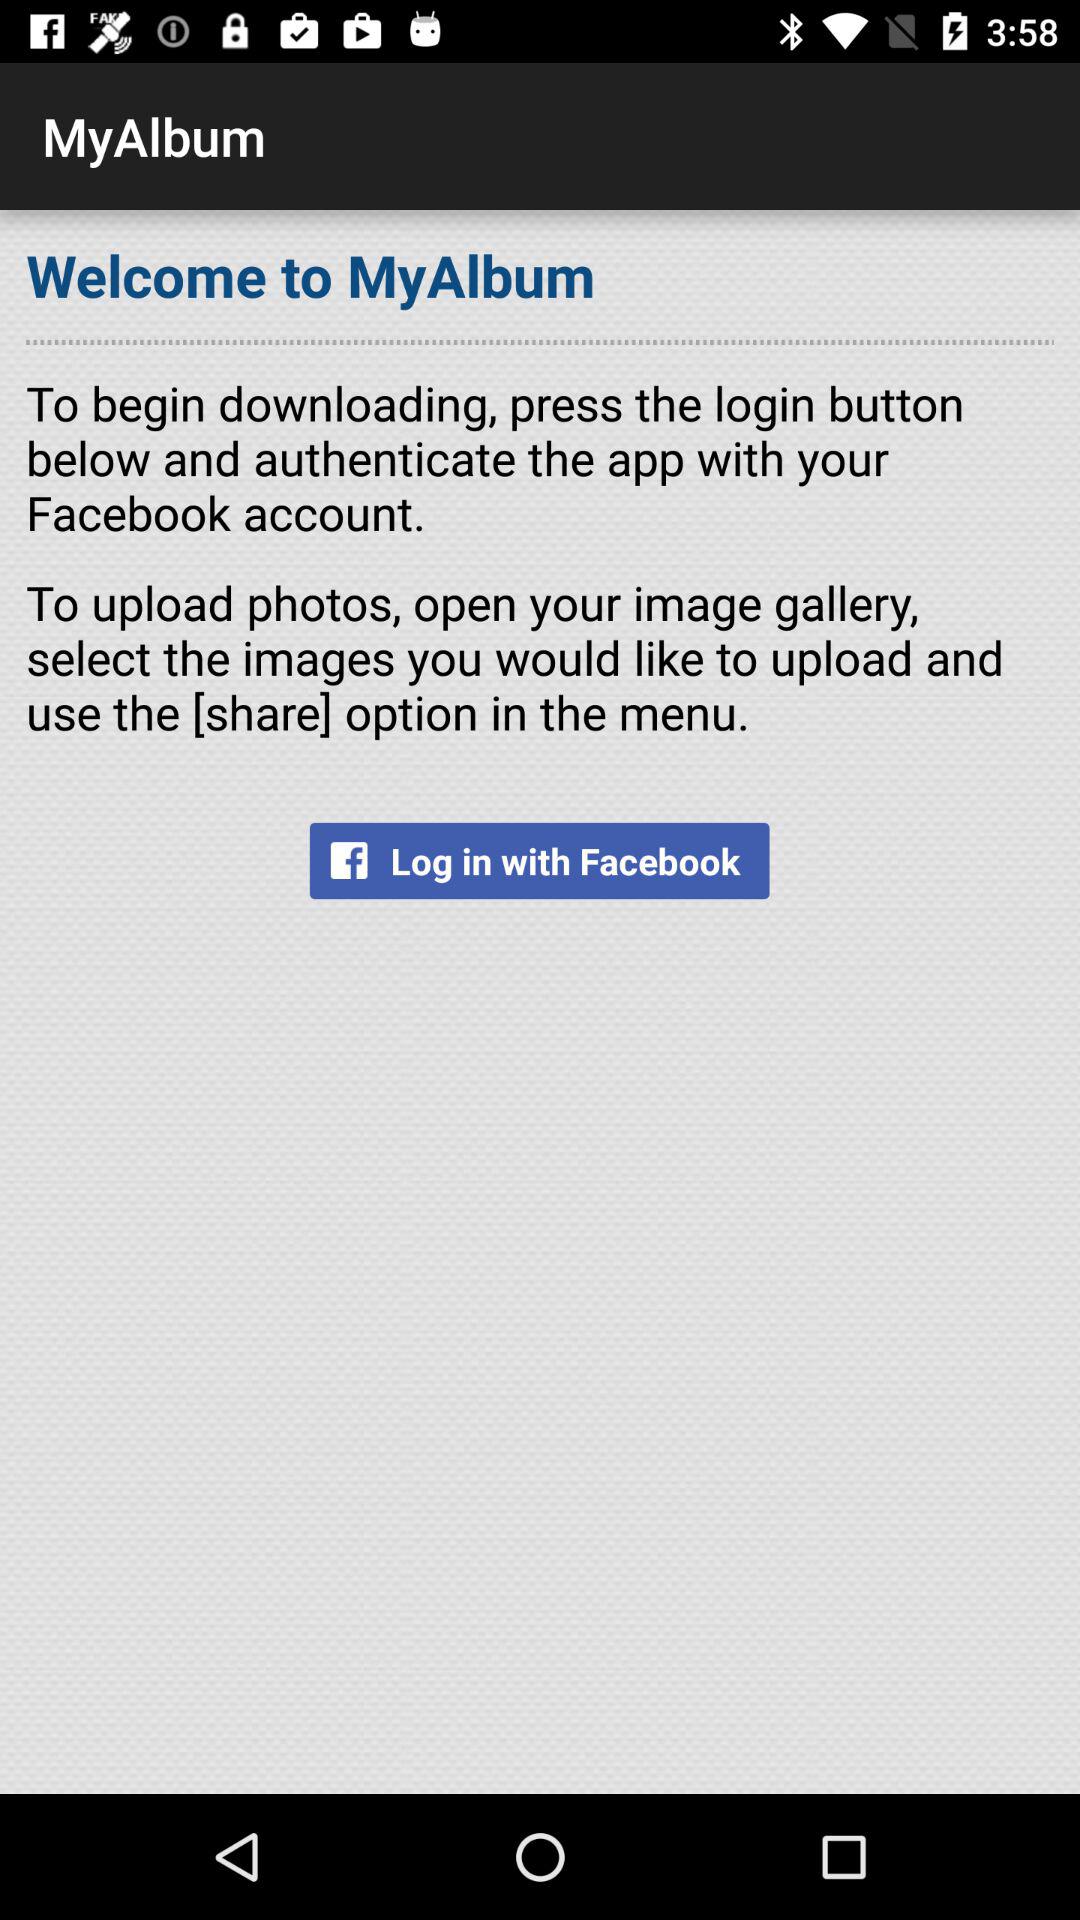 This screenshot has width=1080, height=1920. I want to click on tap the log in with icon, so click(539, 860).